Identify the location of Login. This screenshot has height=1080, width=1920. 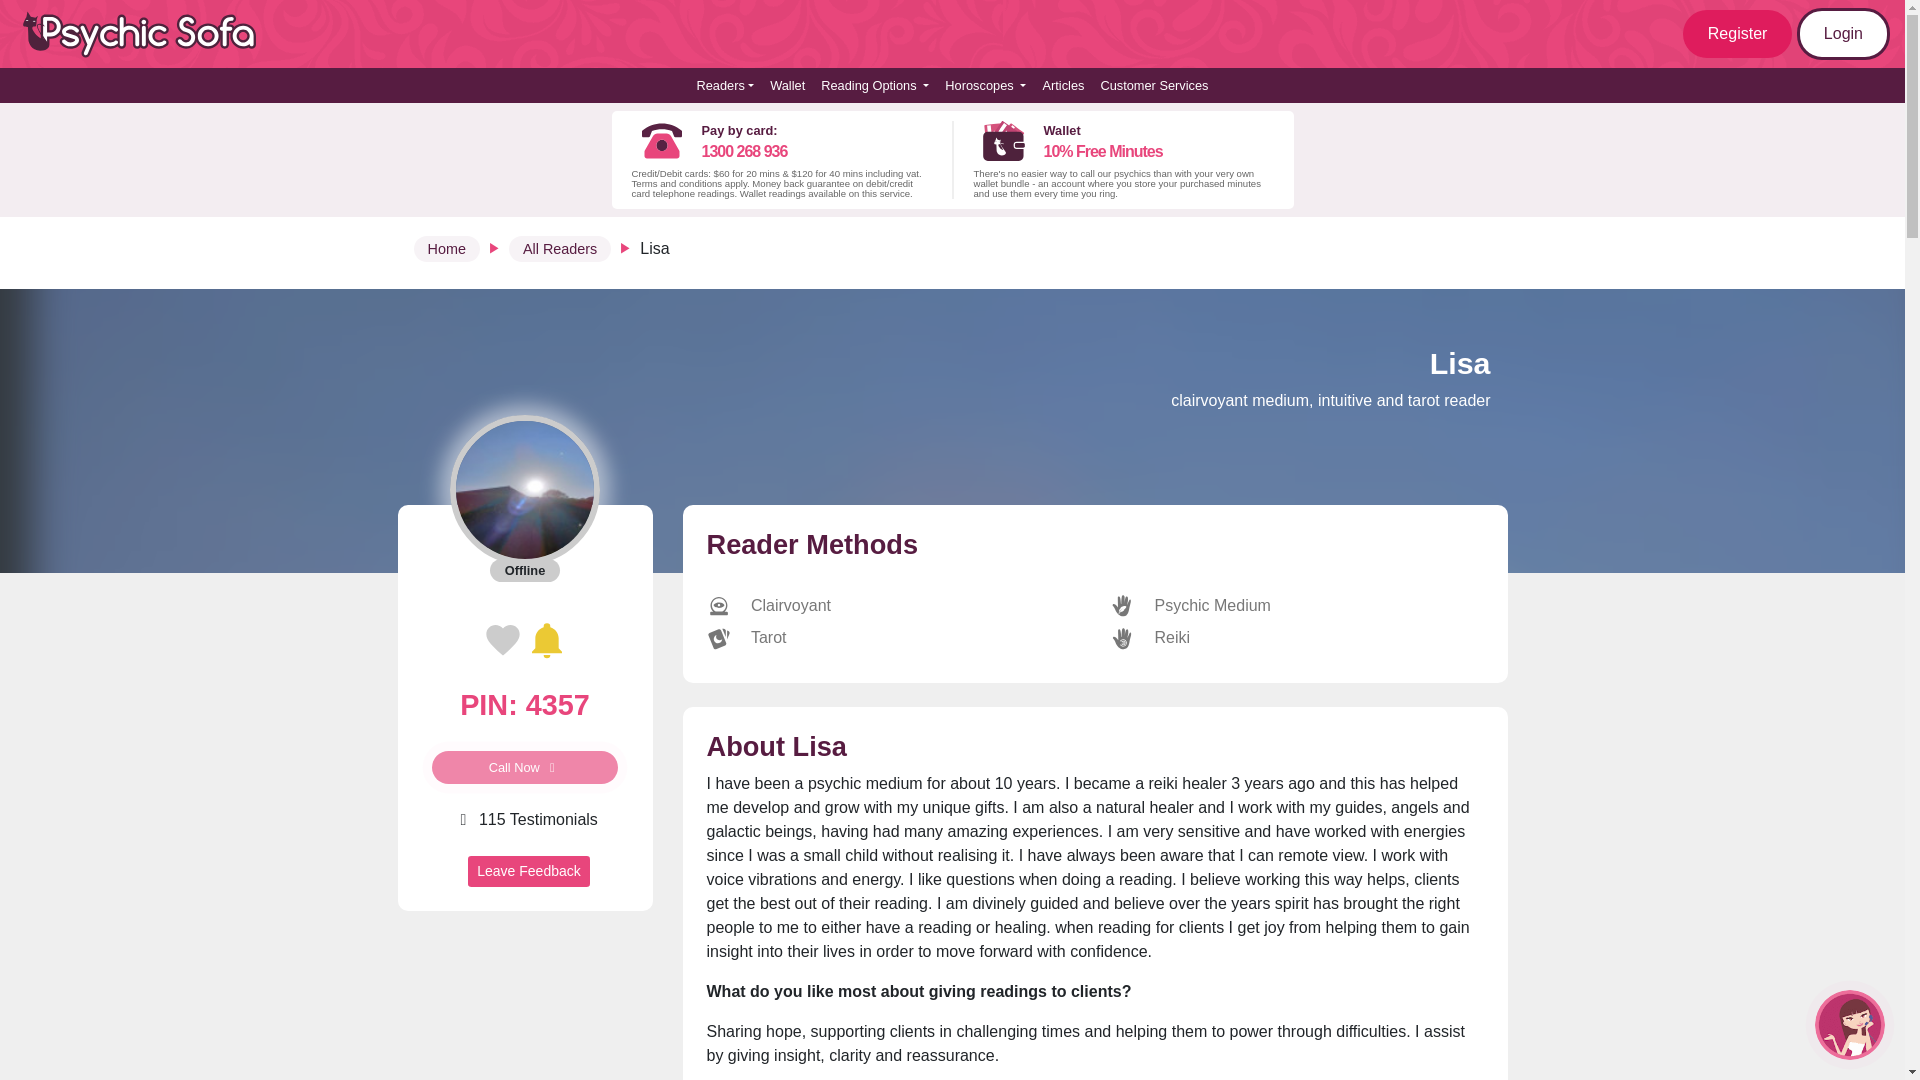
(1843, 34).